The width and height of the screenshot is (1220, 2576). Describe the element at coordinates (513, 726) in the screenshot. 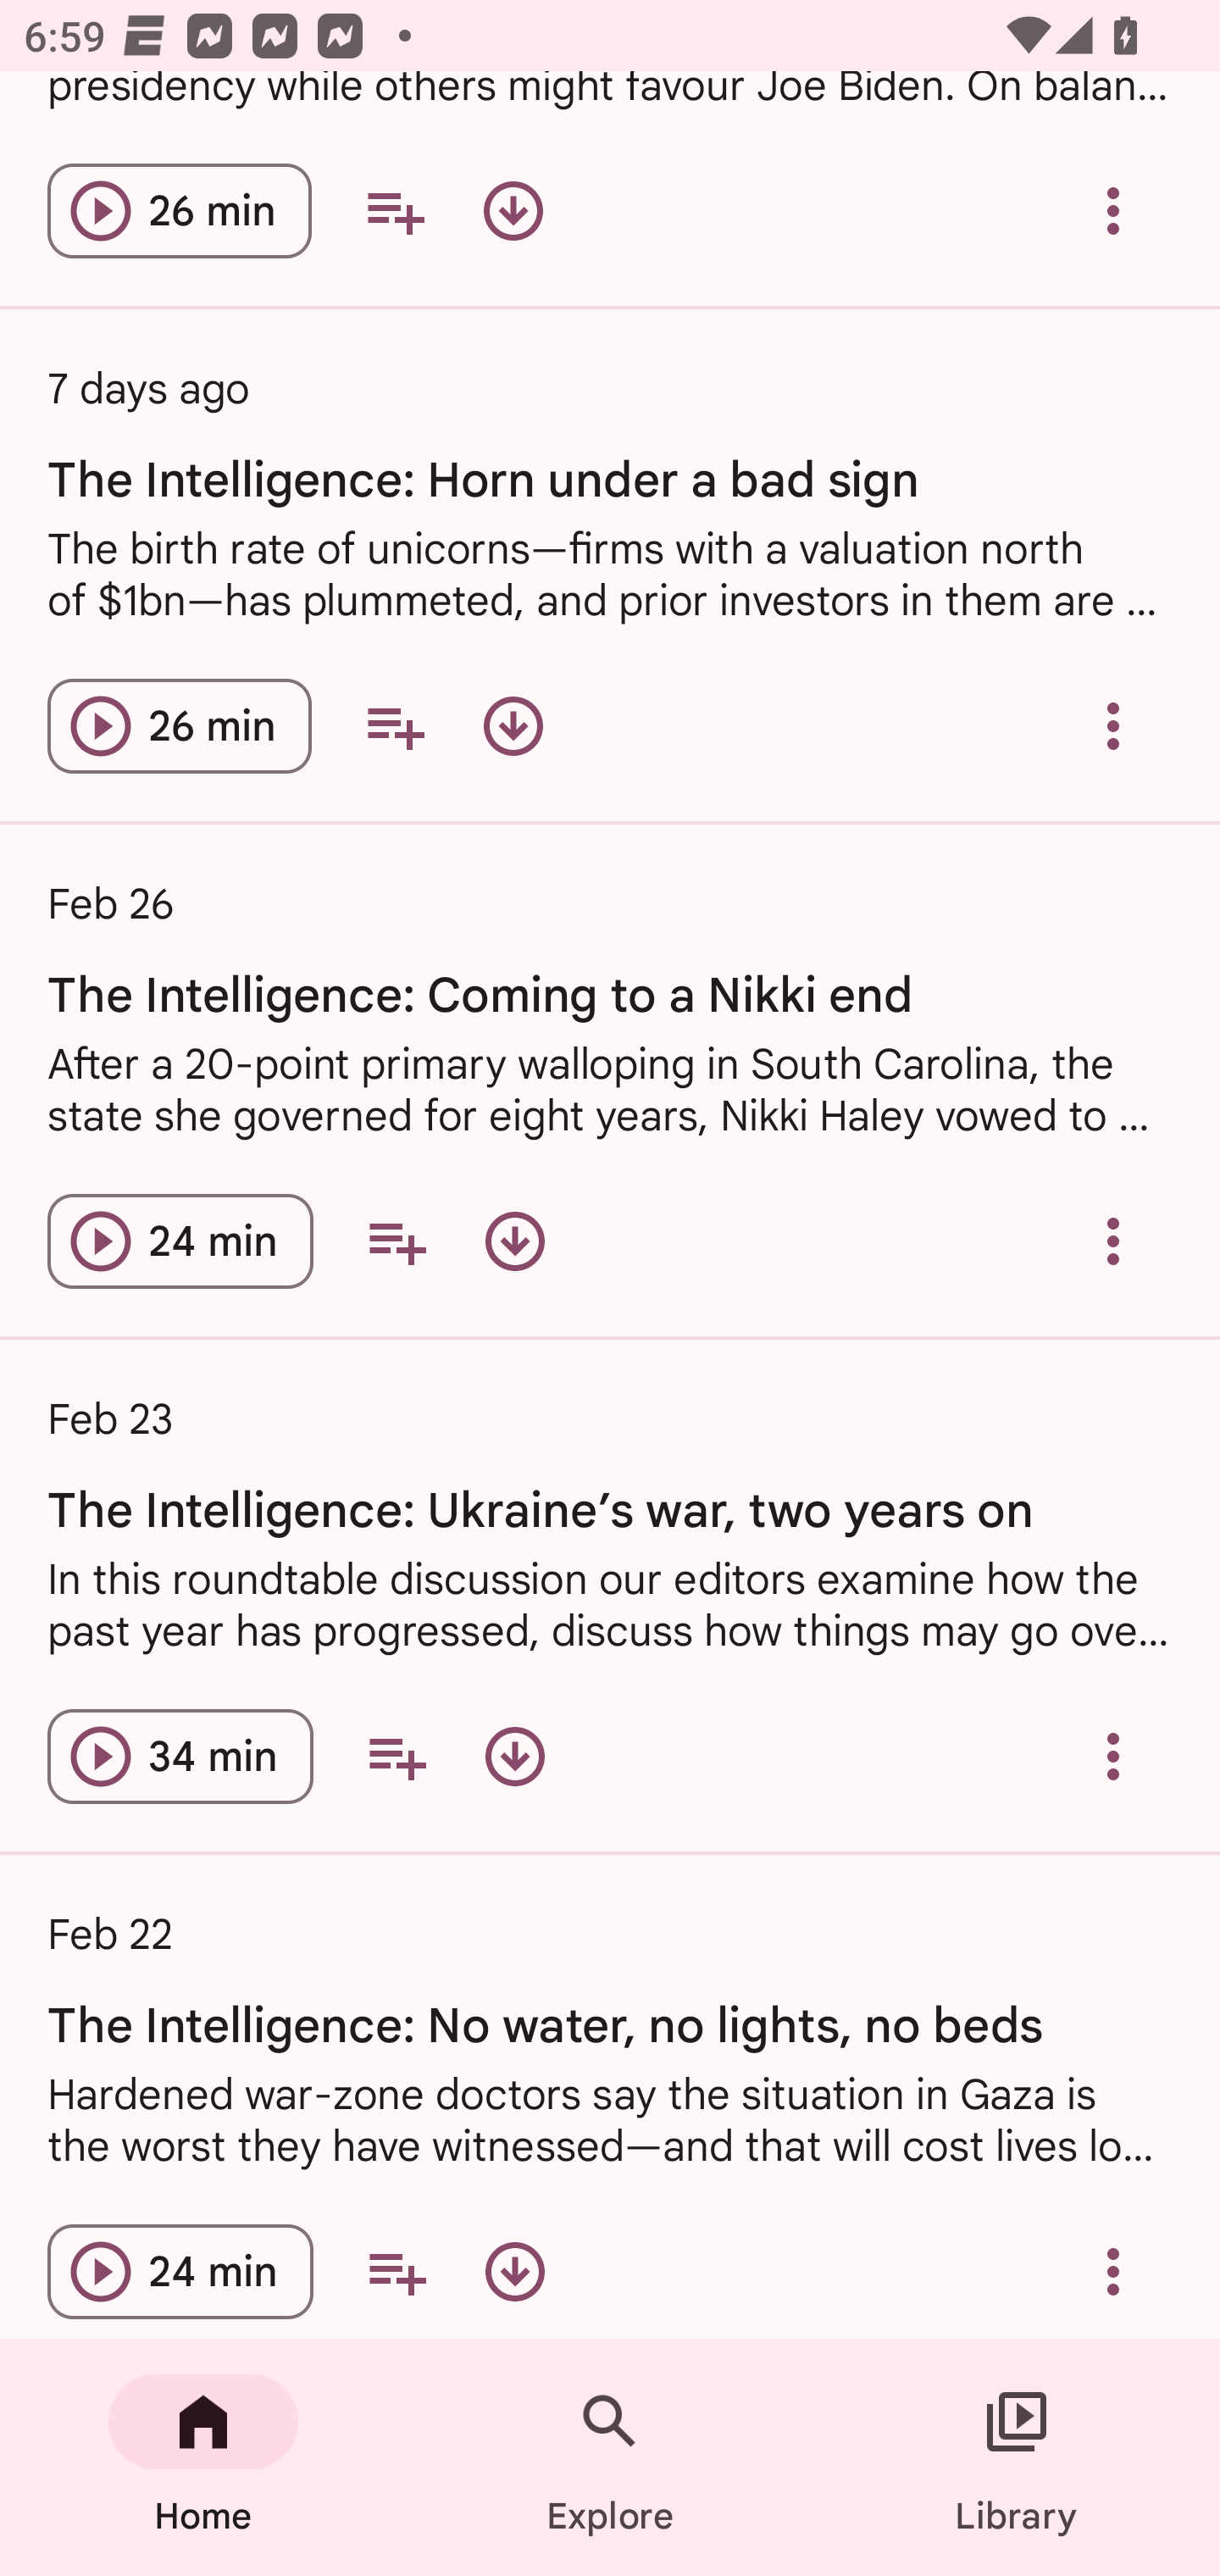

I see `Download episode` at that location.